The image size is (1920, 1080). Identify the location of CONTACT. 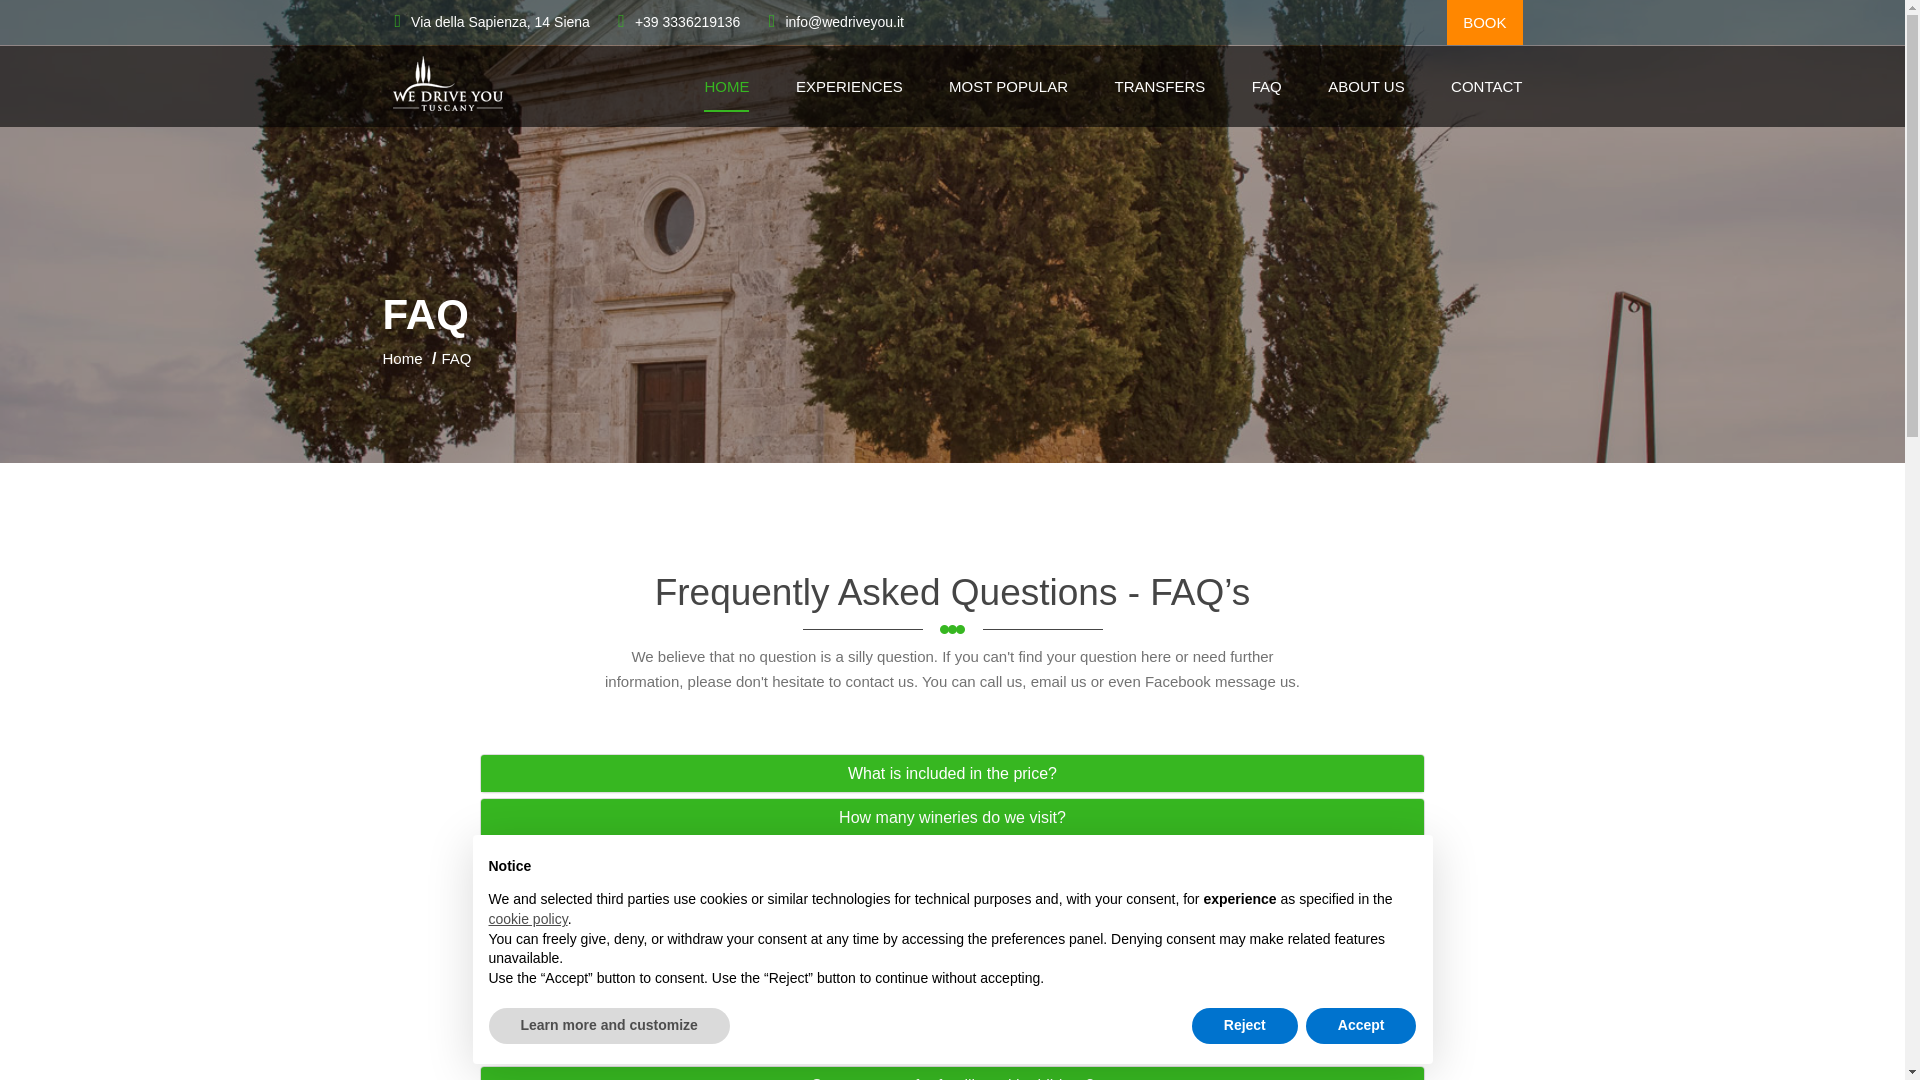
(1486, 86).